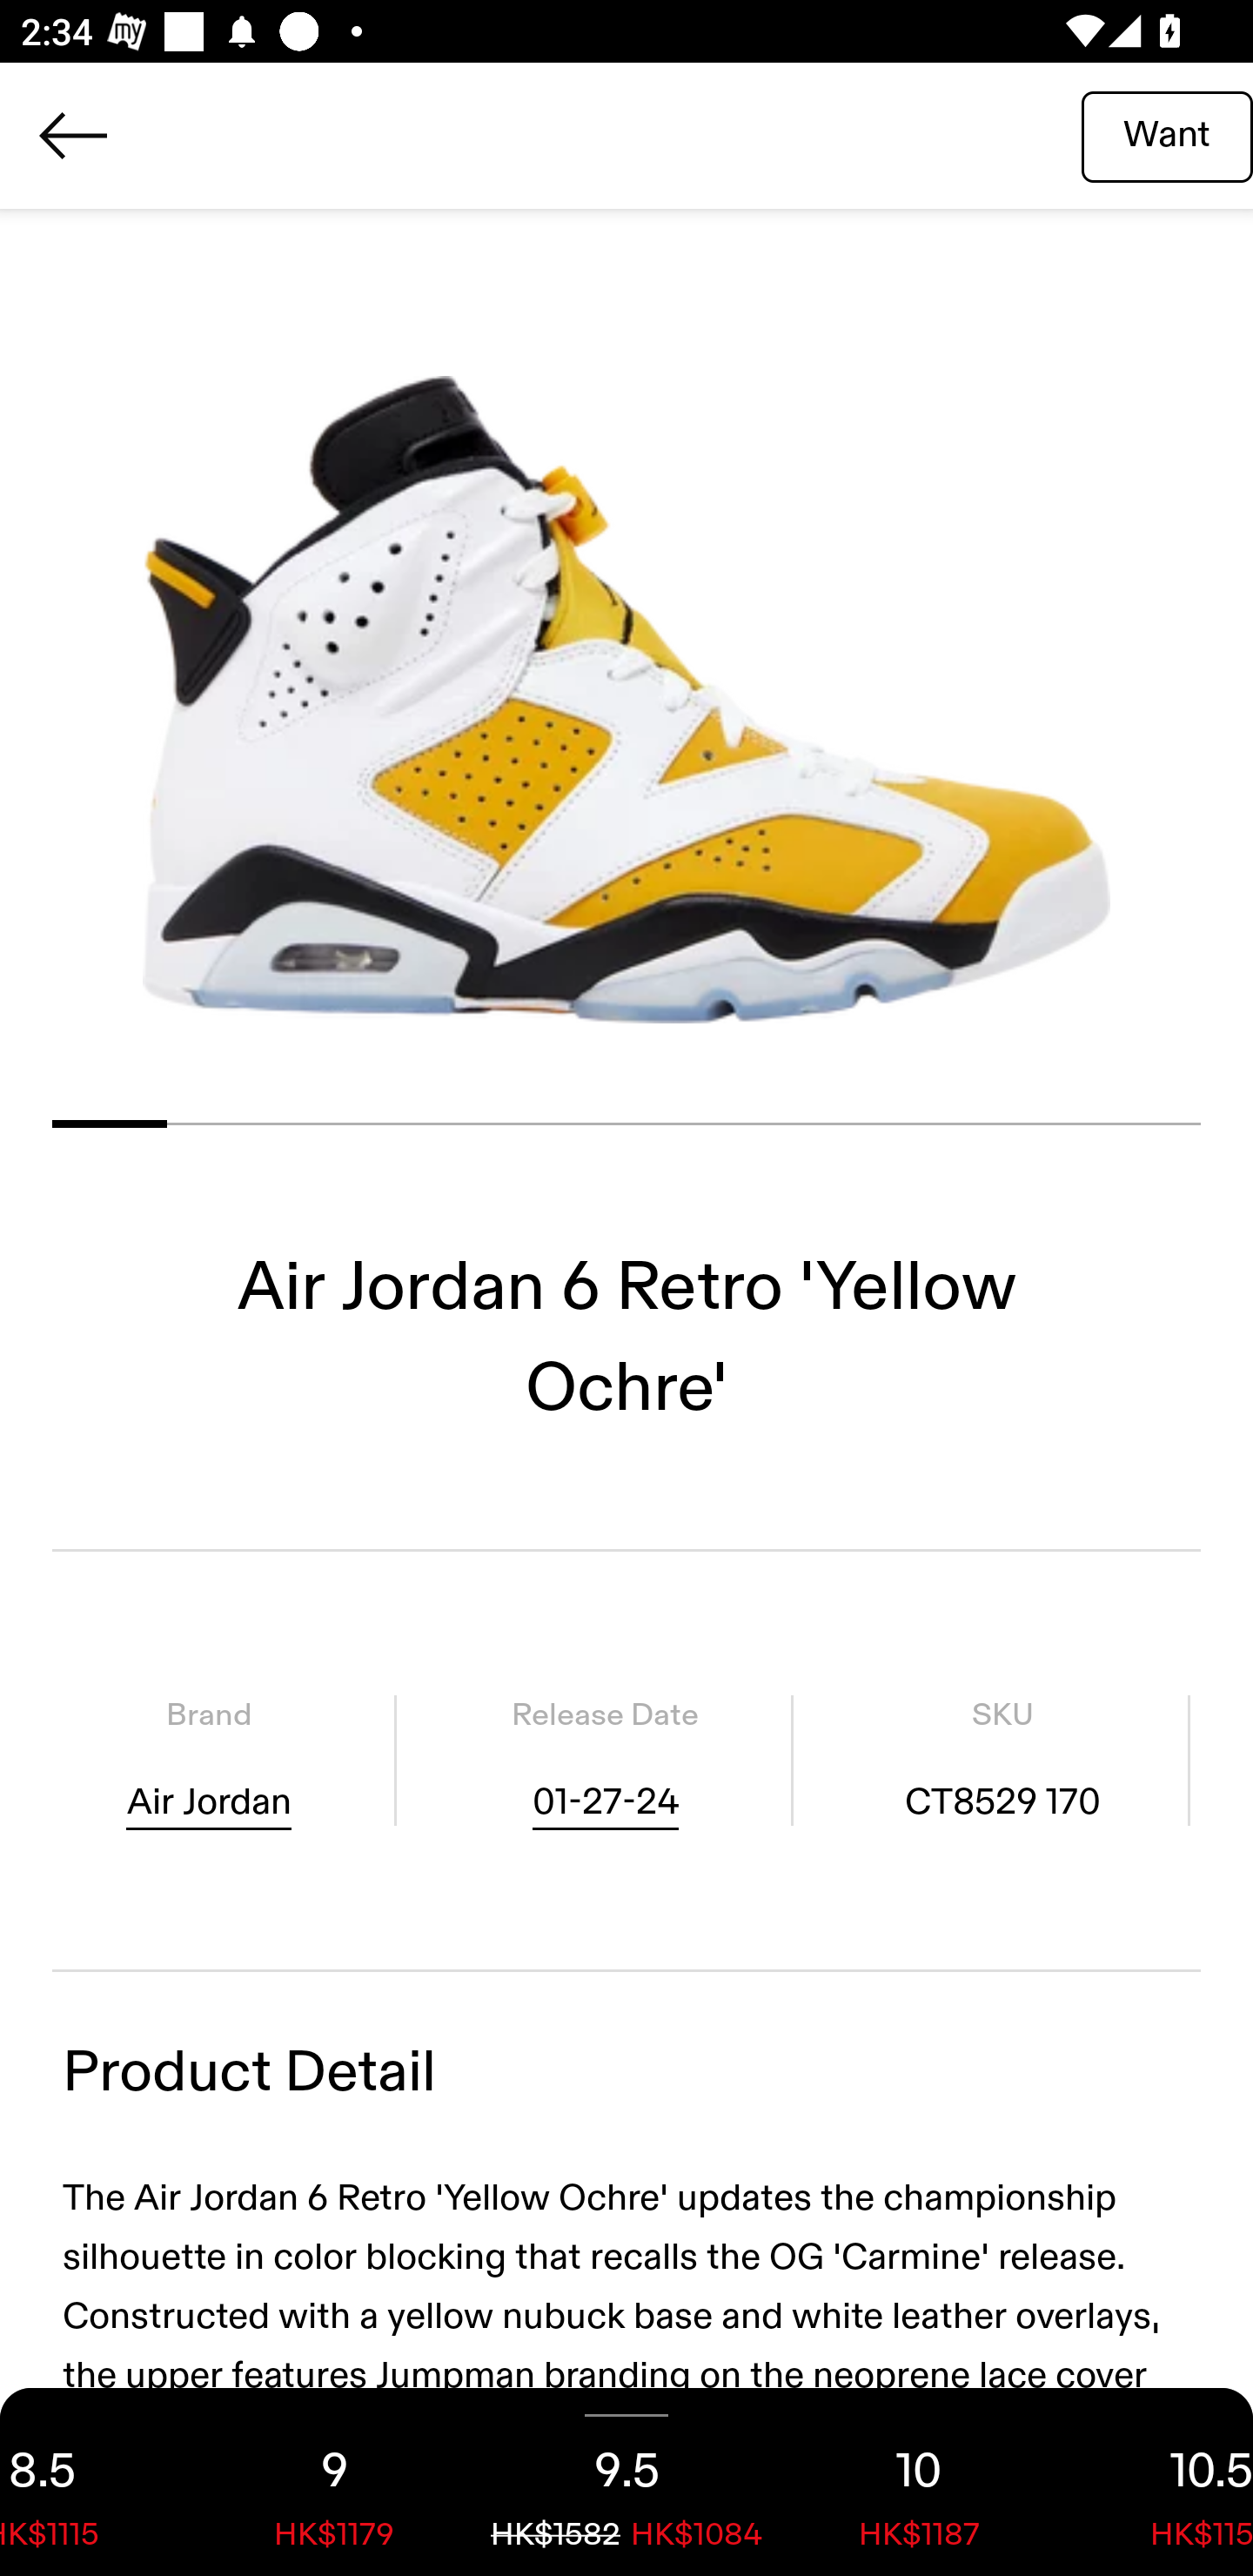  I want to click on 10.5 HK$1155, so click(1159, 2482).